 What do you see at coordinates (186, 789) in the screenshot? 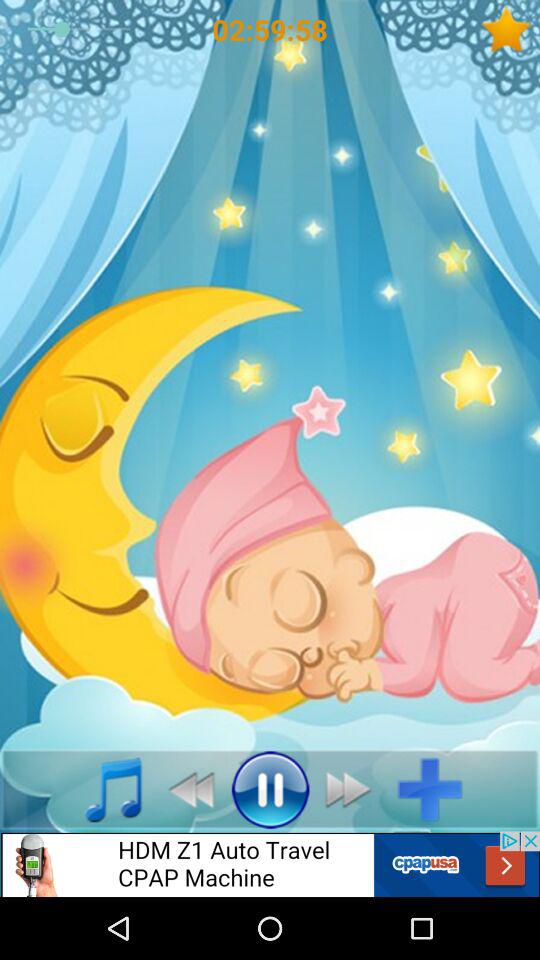
I see `toggle rewind option` at bounding box center [186, 789].